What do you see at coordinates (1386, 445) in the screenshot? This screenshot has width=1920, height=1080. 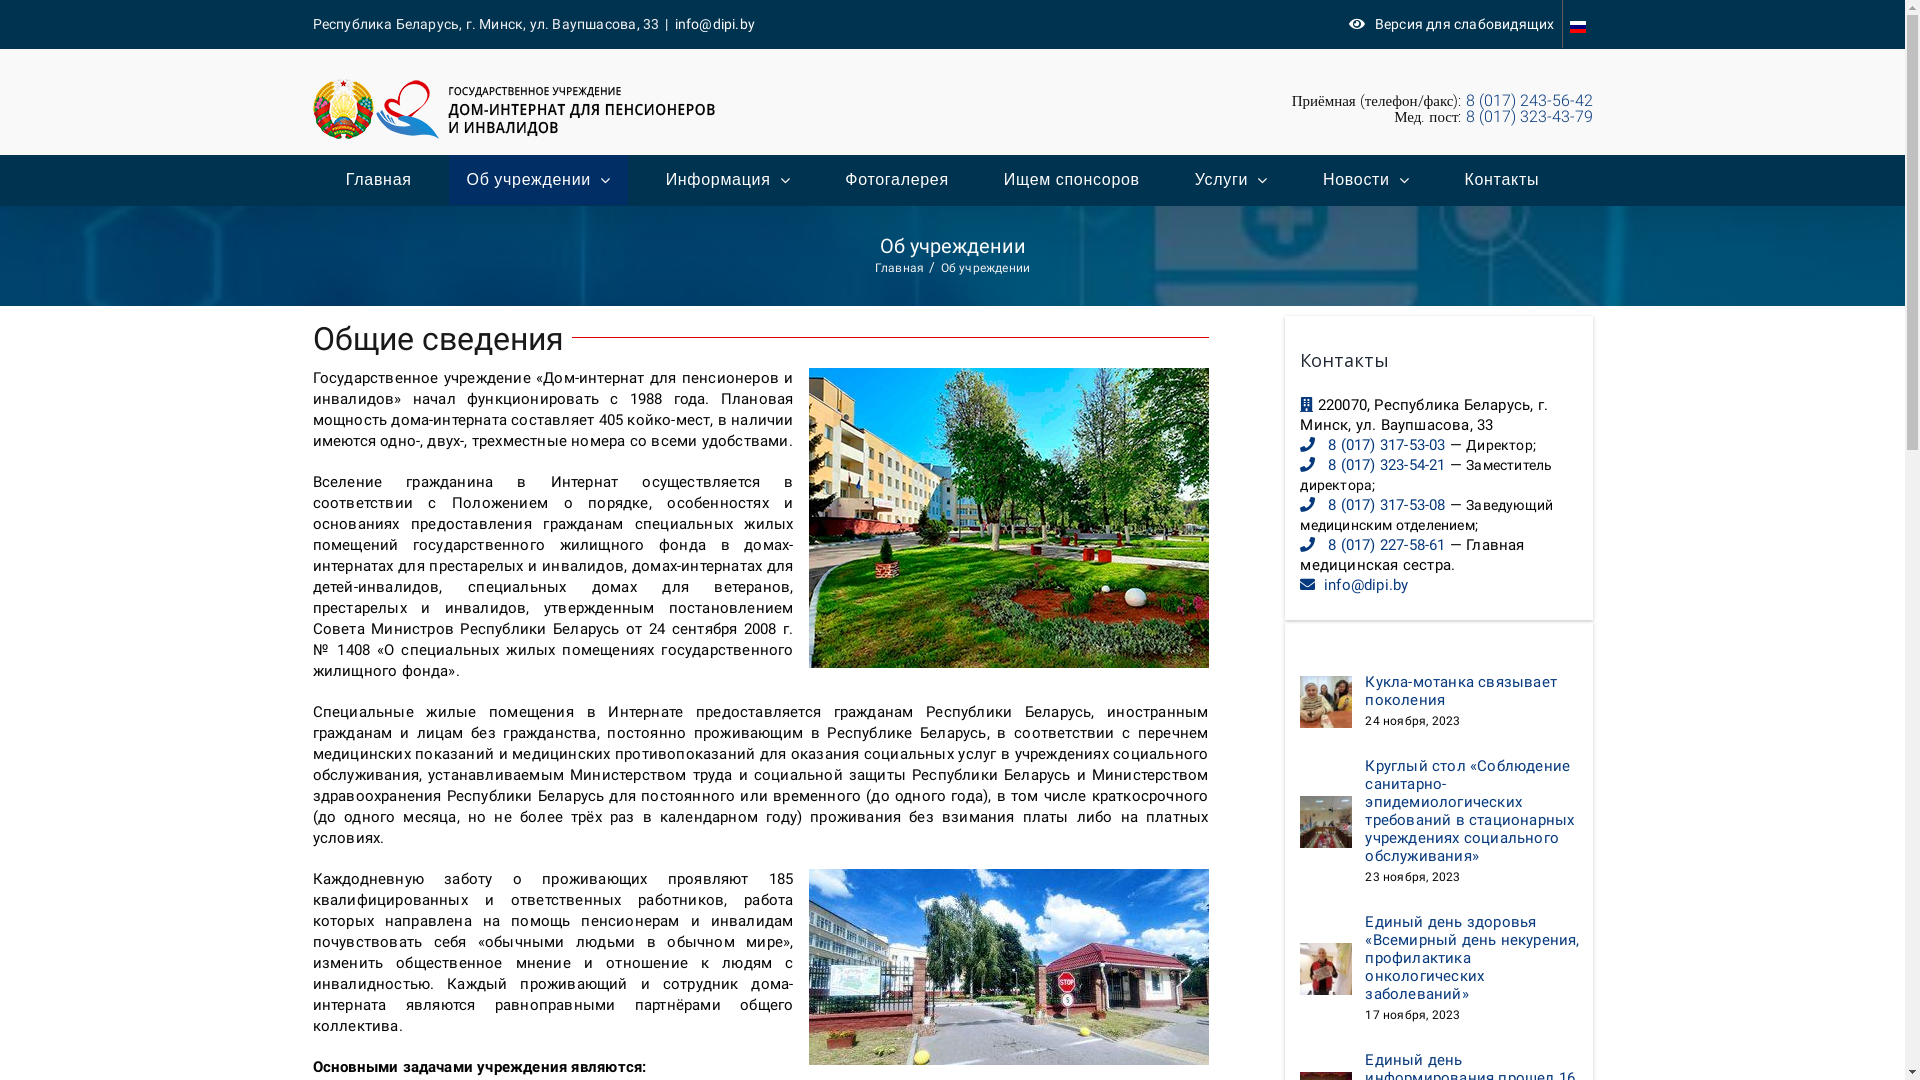 I see `8 (017) 317-53-03` at bounding box center [1386, 445].